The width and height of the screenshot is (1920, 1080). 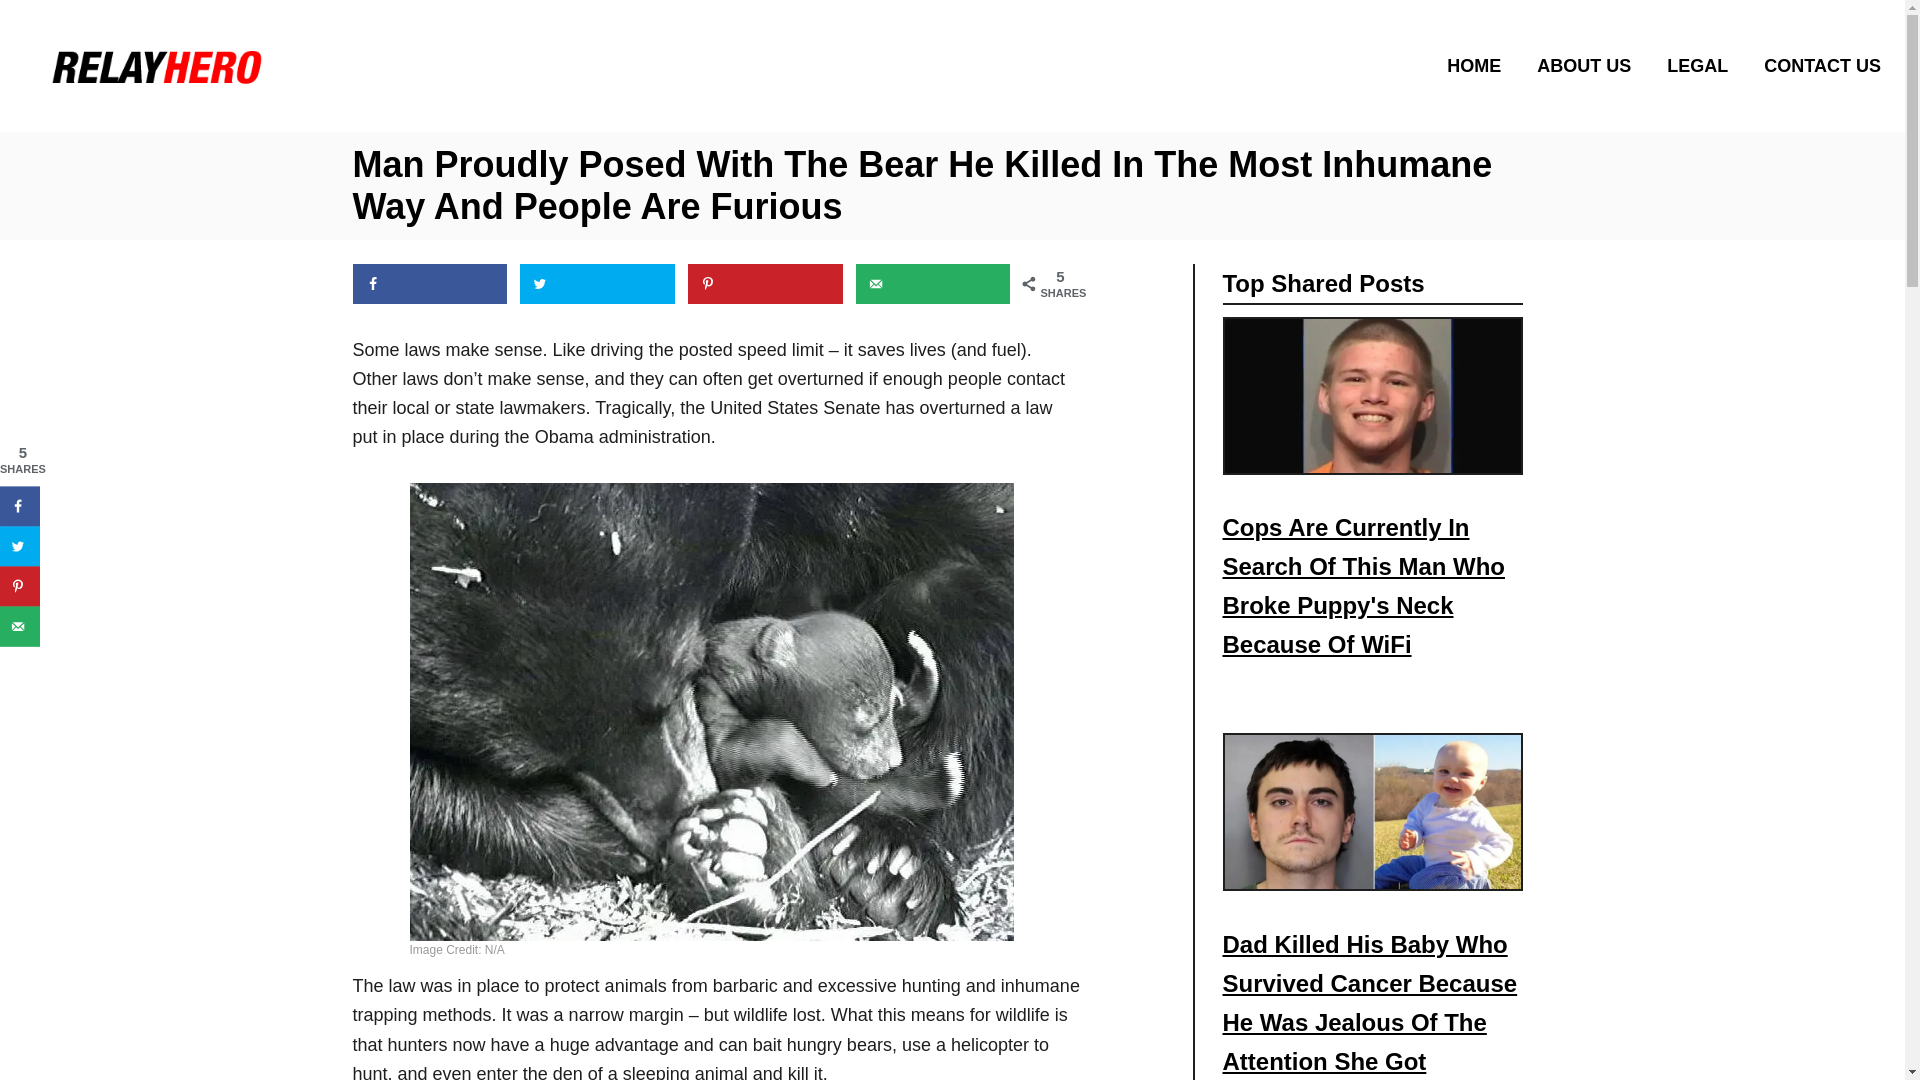 I want to click on Save to Pinterest, so click(x=764, y=283).